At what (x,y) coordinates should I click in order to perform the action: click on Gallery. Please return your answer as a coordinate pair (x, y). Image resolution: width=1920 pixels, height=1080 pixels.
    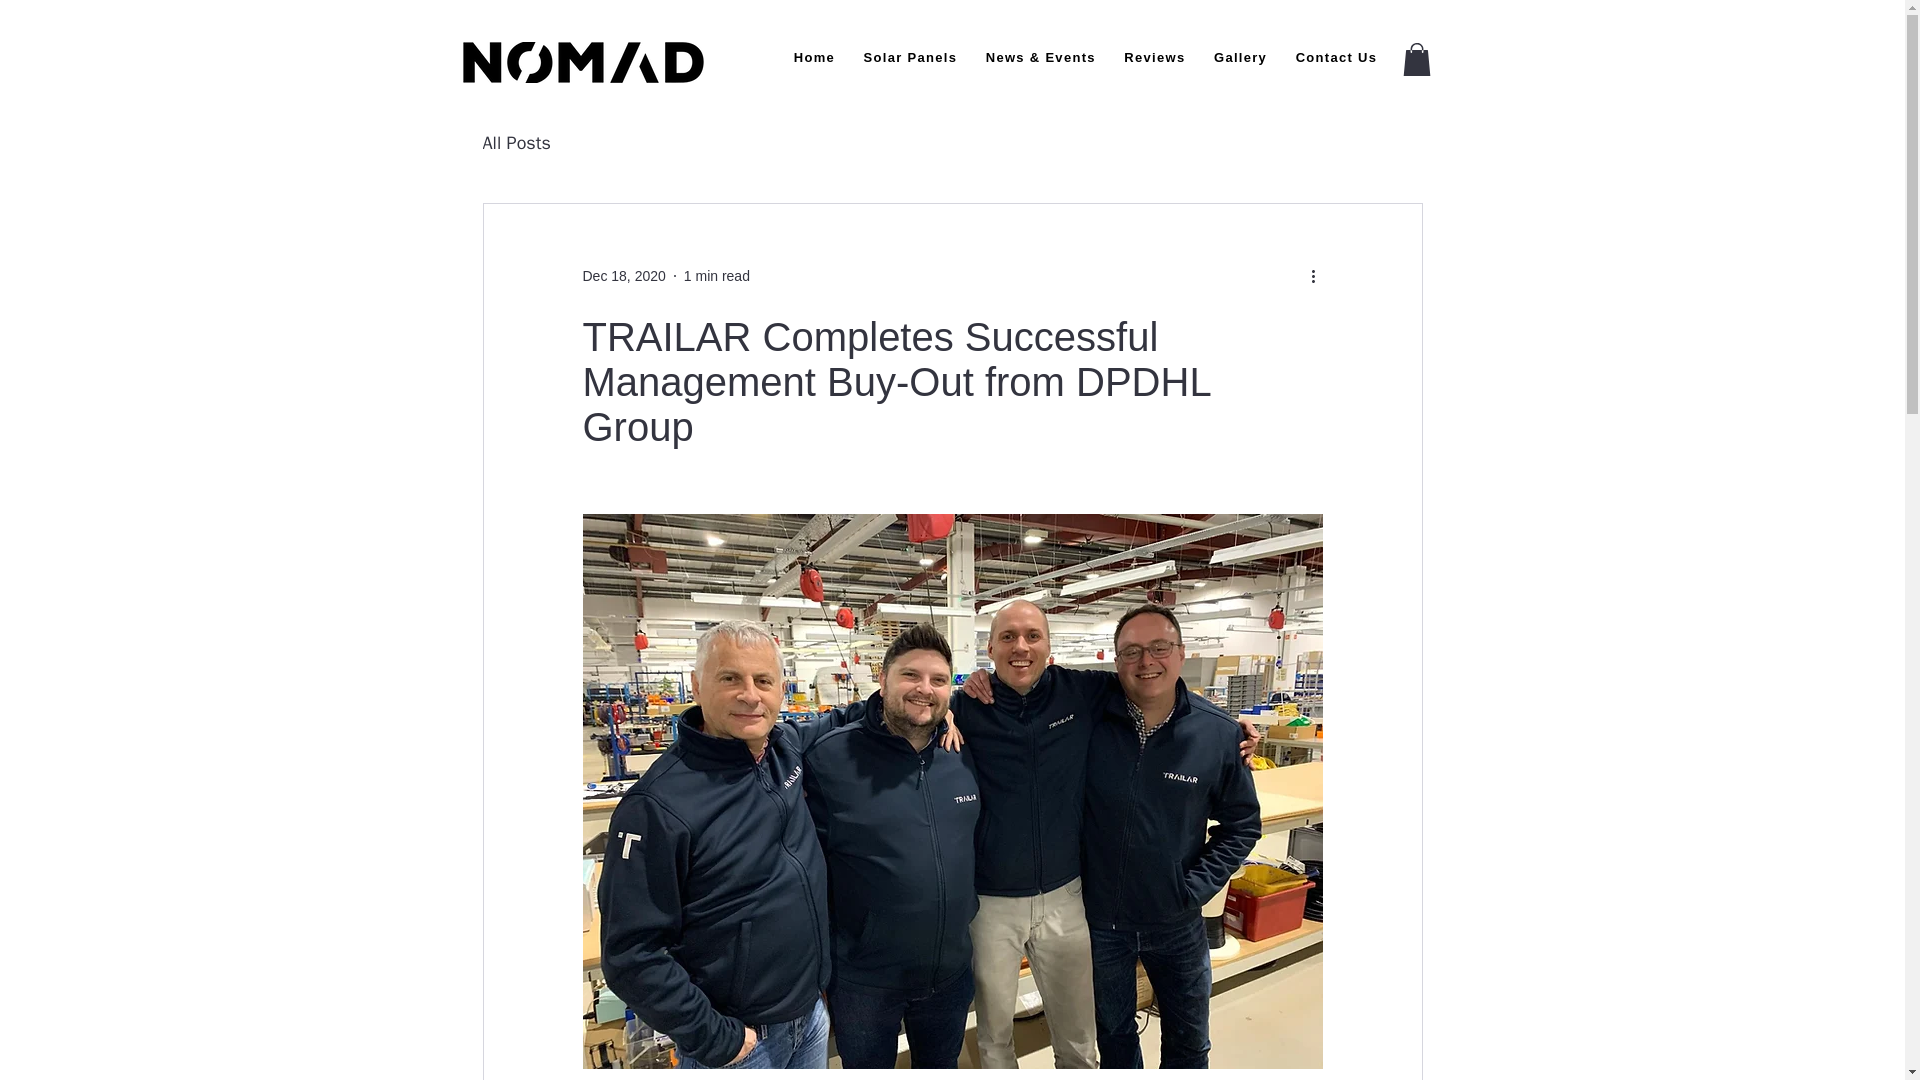
    Looking at the image, I should click on (1240, 58).